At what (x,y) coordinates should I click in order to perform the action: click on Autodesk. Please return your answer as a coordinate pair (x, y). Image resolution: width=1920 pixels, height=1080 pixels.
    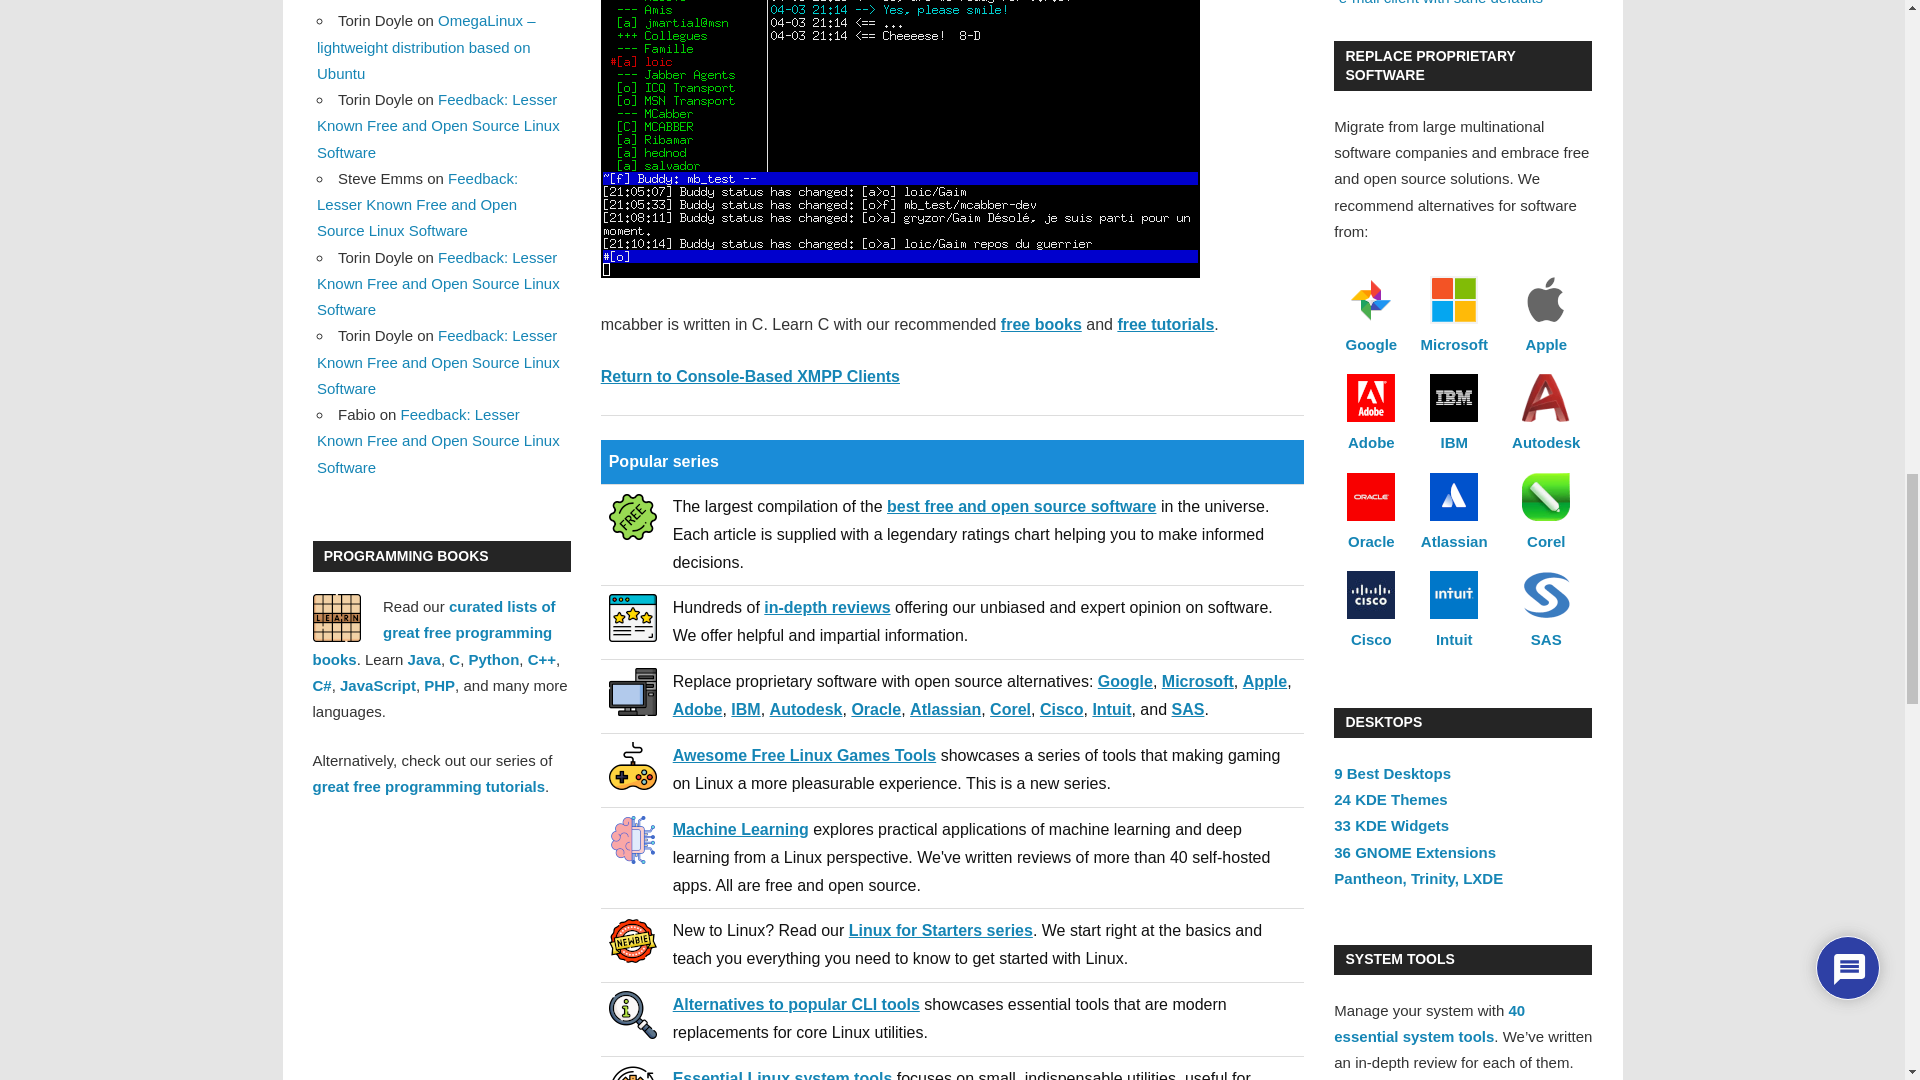
    Looking at the image, I should click on (806, 709).